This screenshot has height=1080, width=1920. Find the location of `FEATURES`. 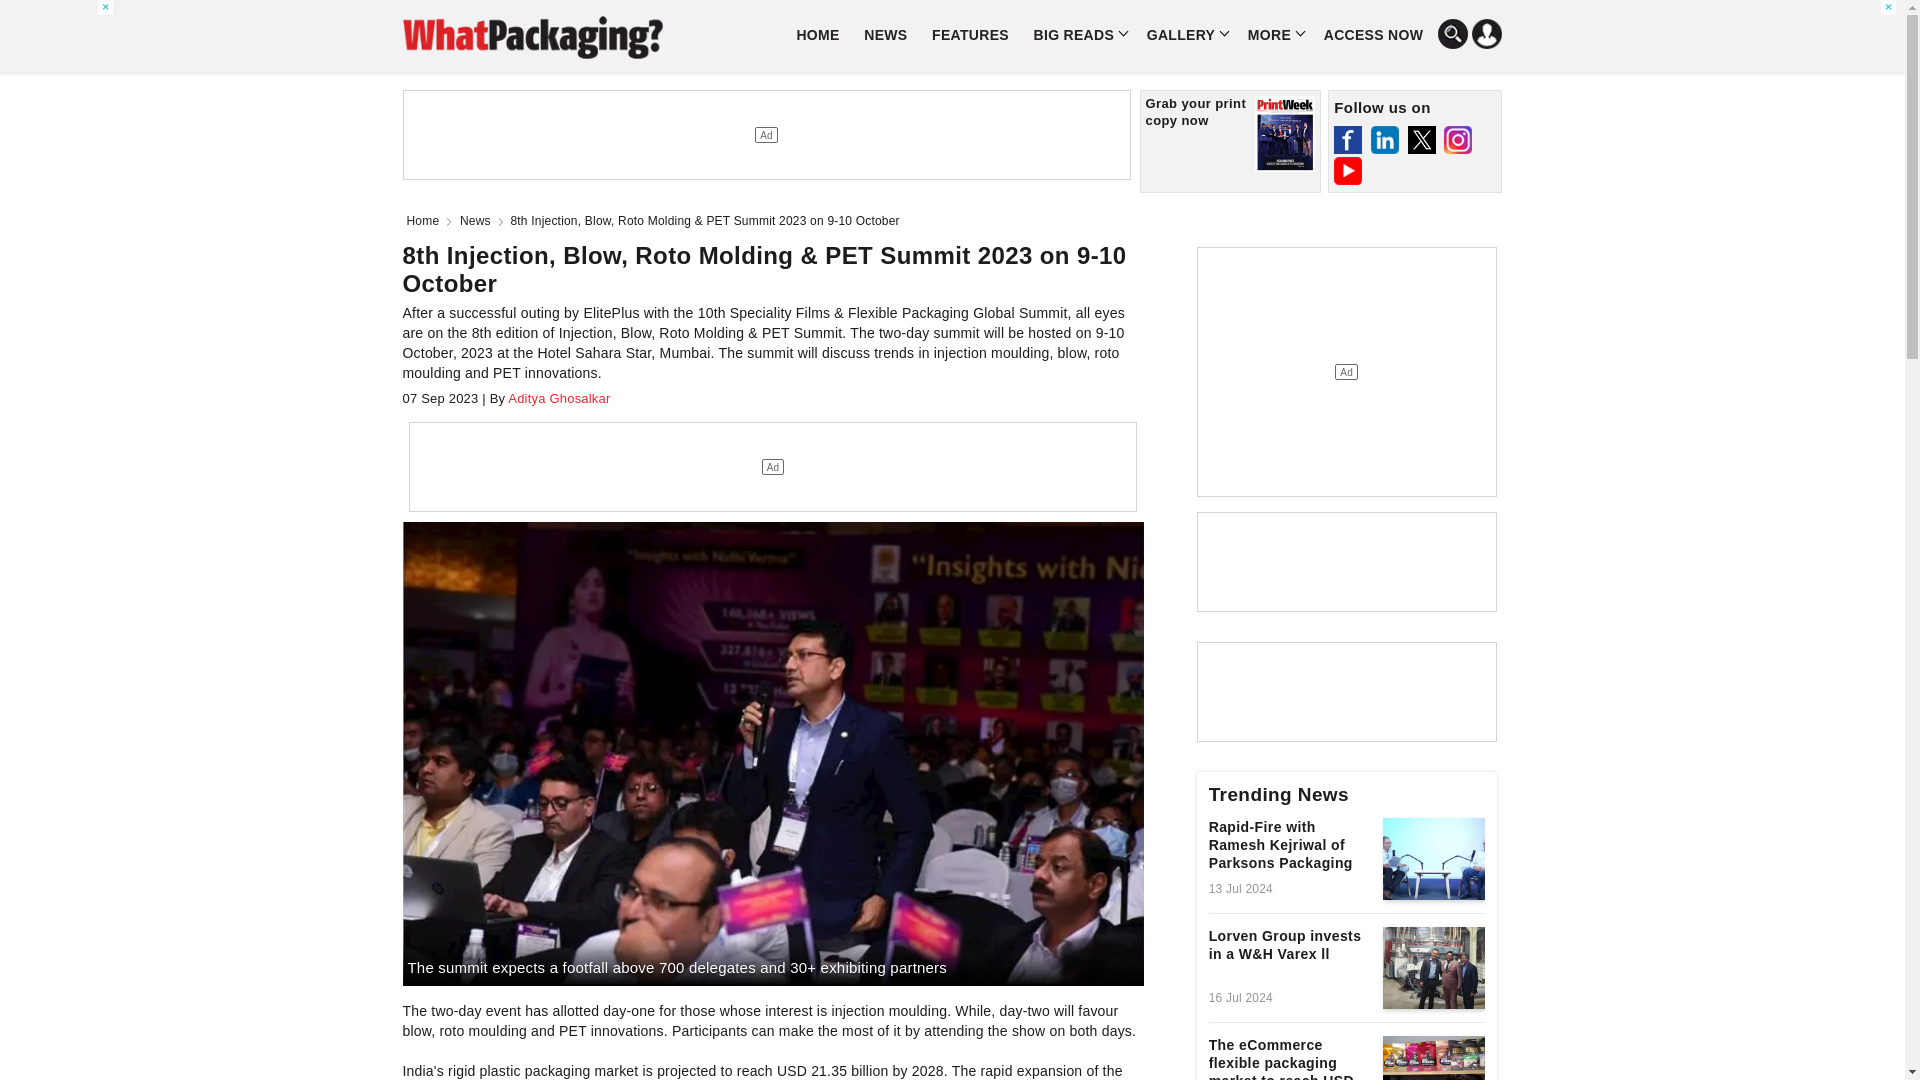

FEATURES is located at coordinates (970, 34).